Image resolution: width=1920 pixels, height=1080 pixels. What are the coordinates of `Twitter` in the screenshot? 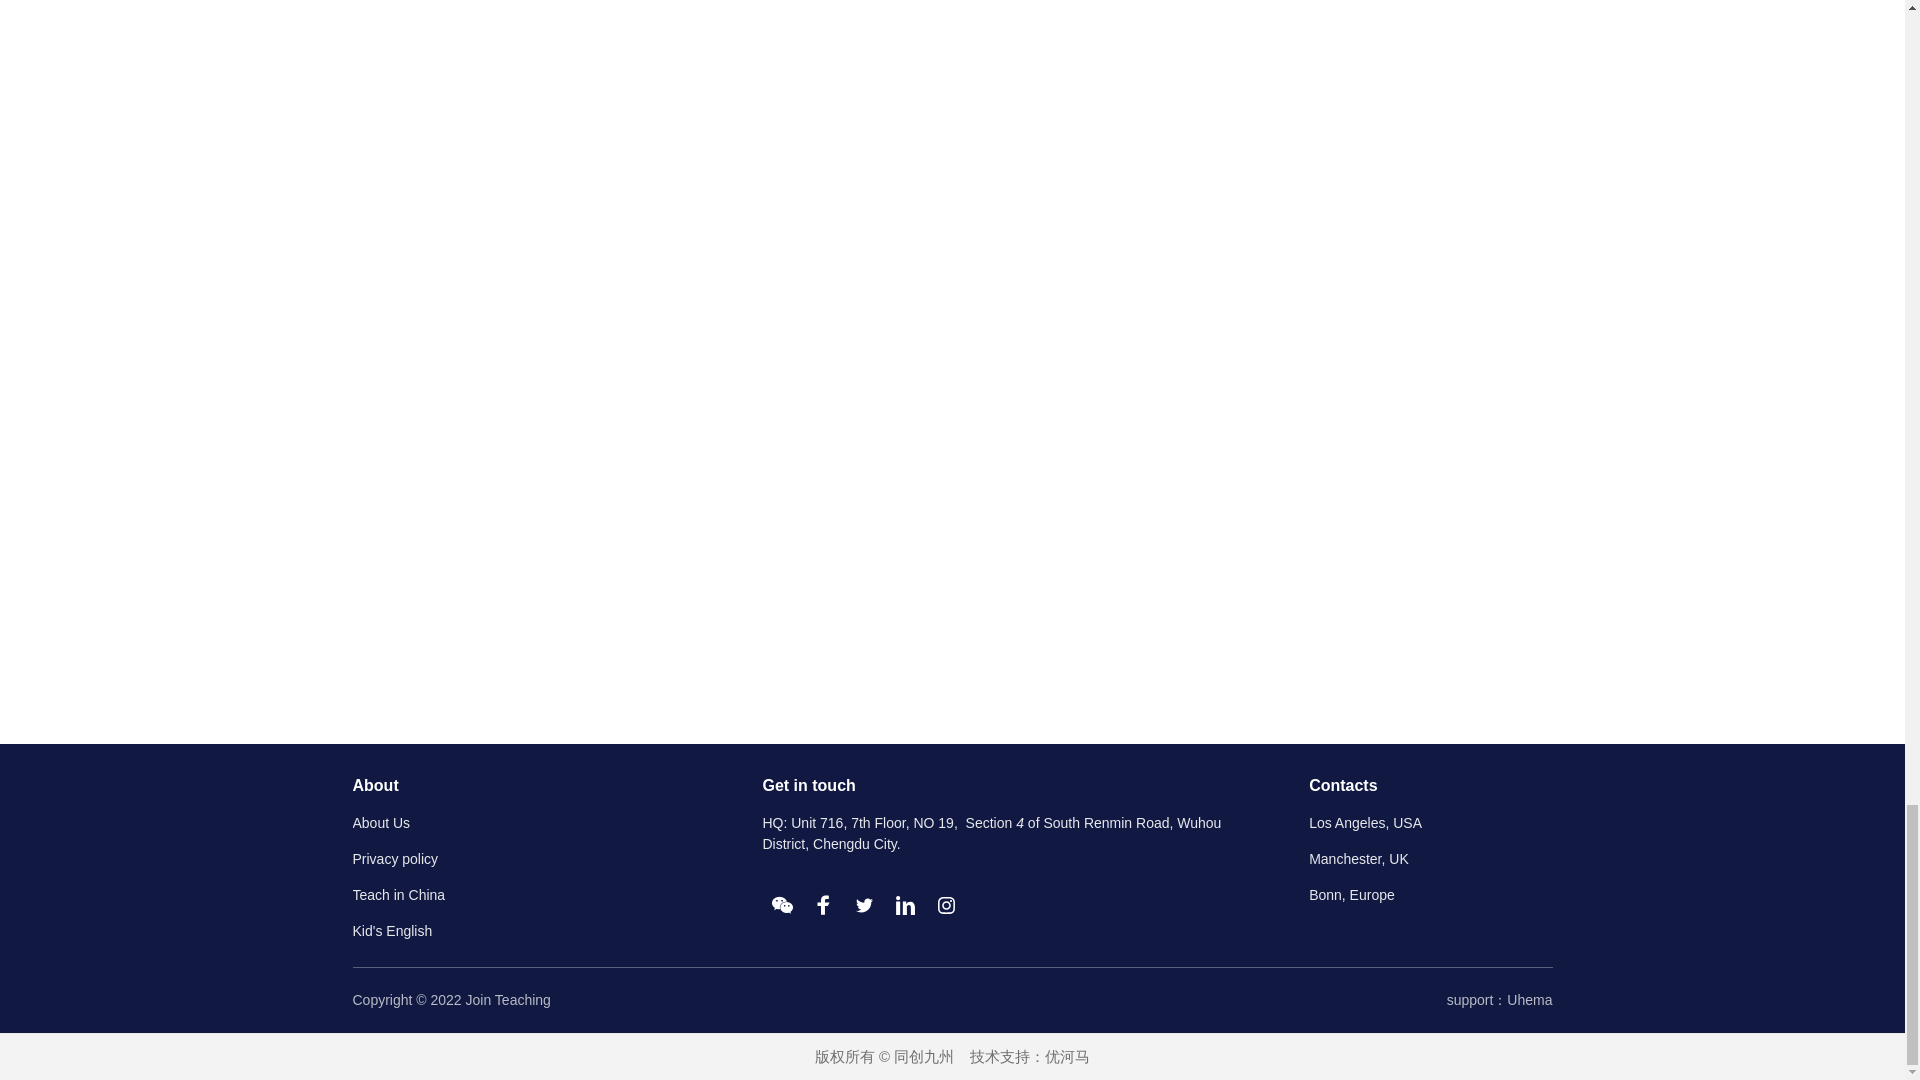 It's located at (864, 904).